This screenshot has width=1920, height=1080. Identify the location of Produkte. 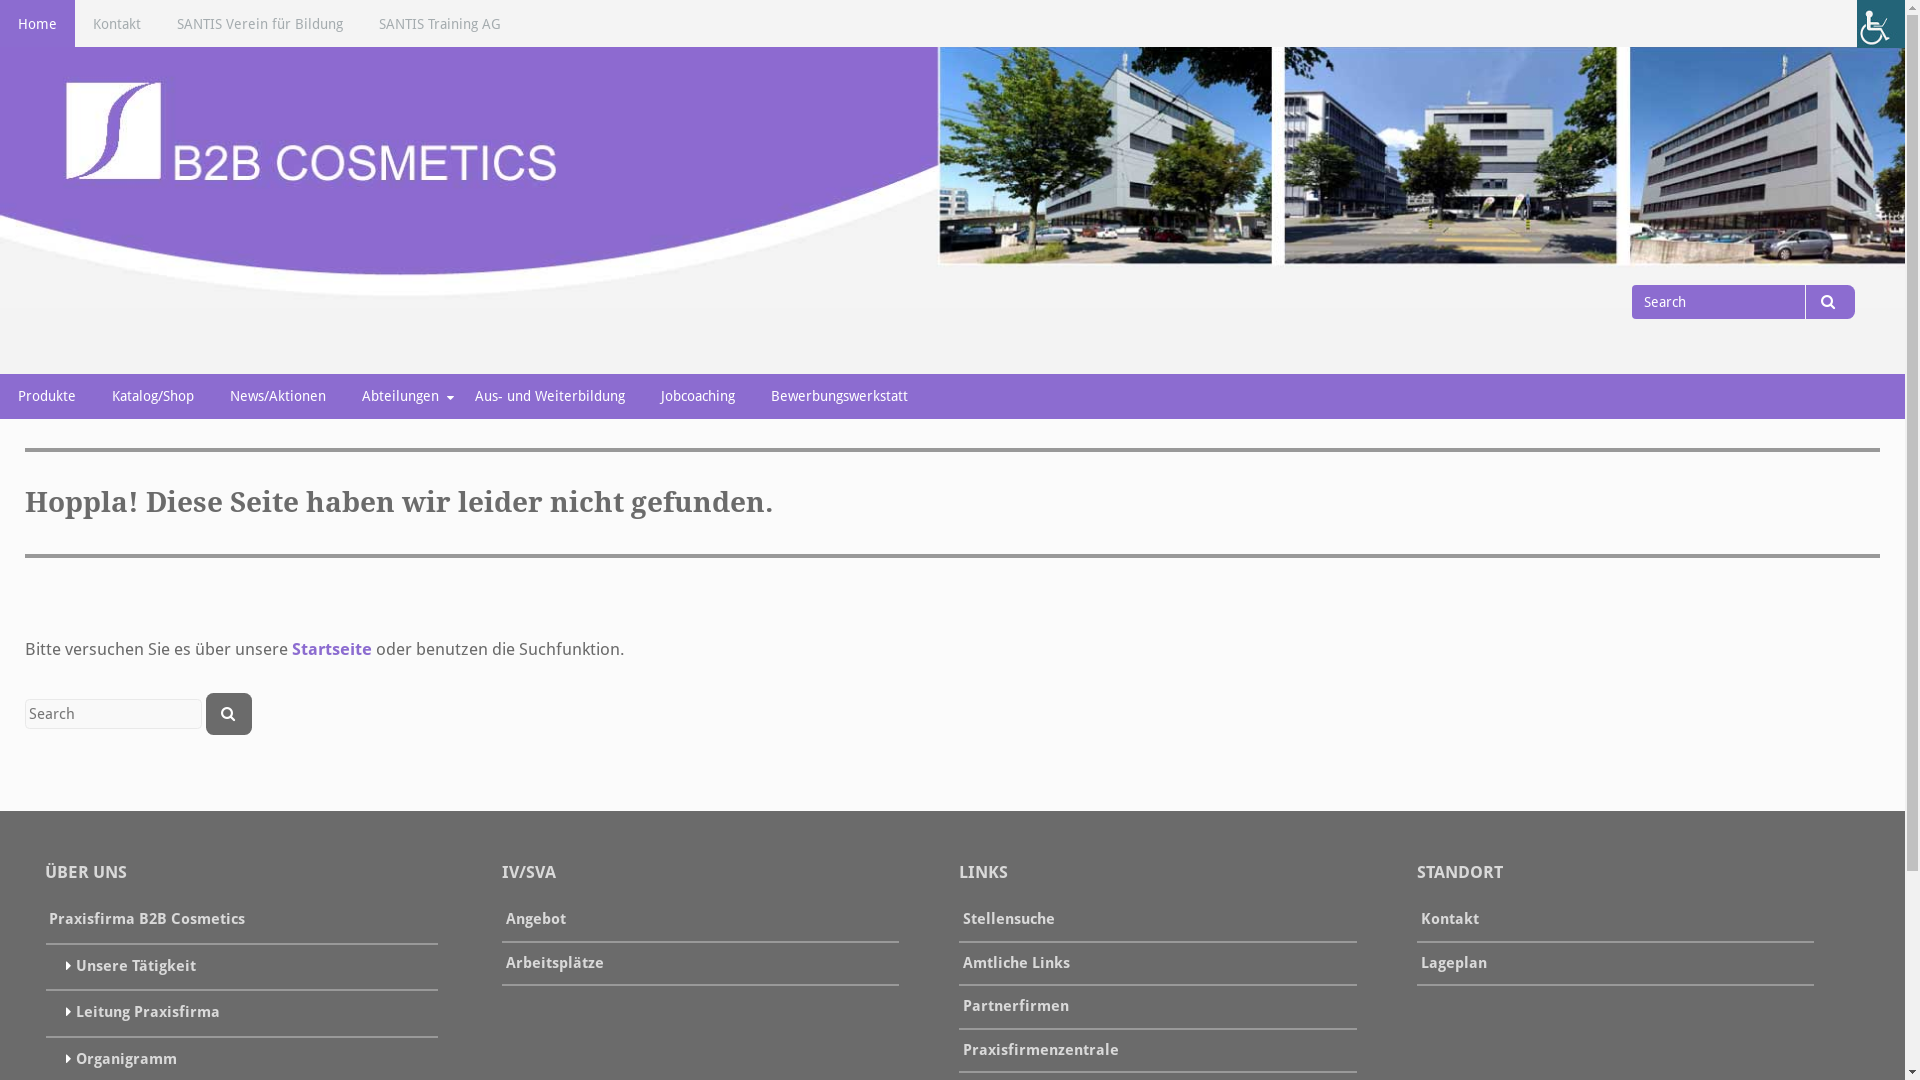
(47, 396).